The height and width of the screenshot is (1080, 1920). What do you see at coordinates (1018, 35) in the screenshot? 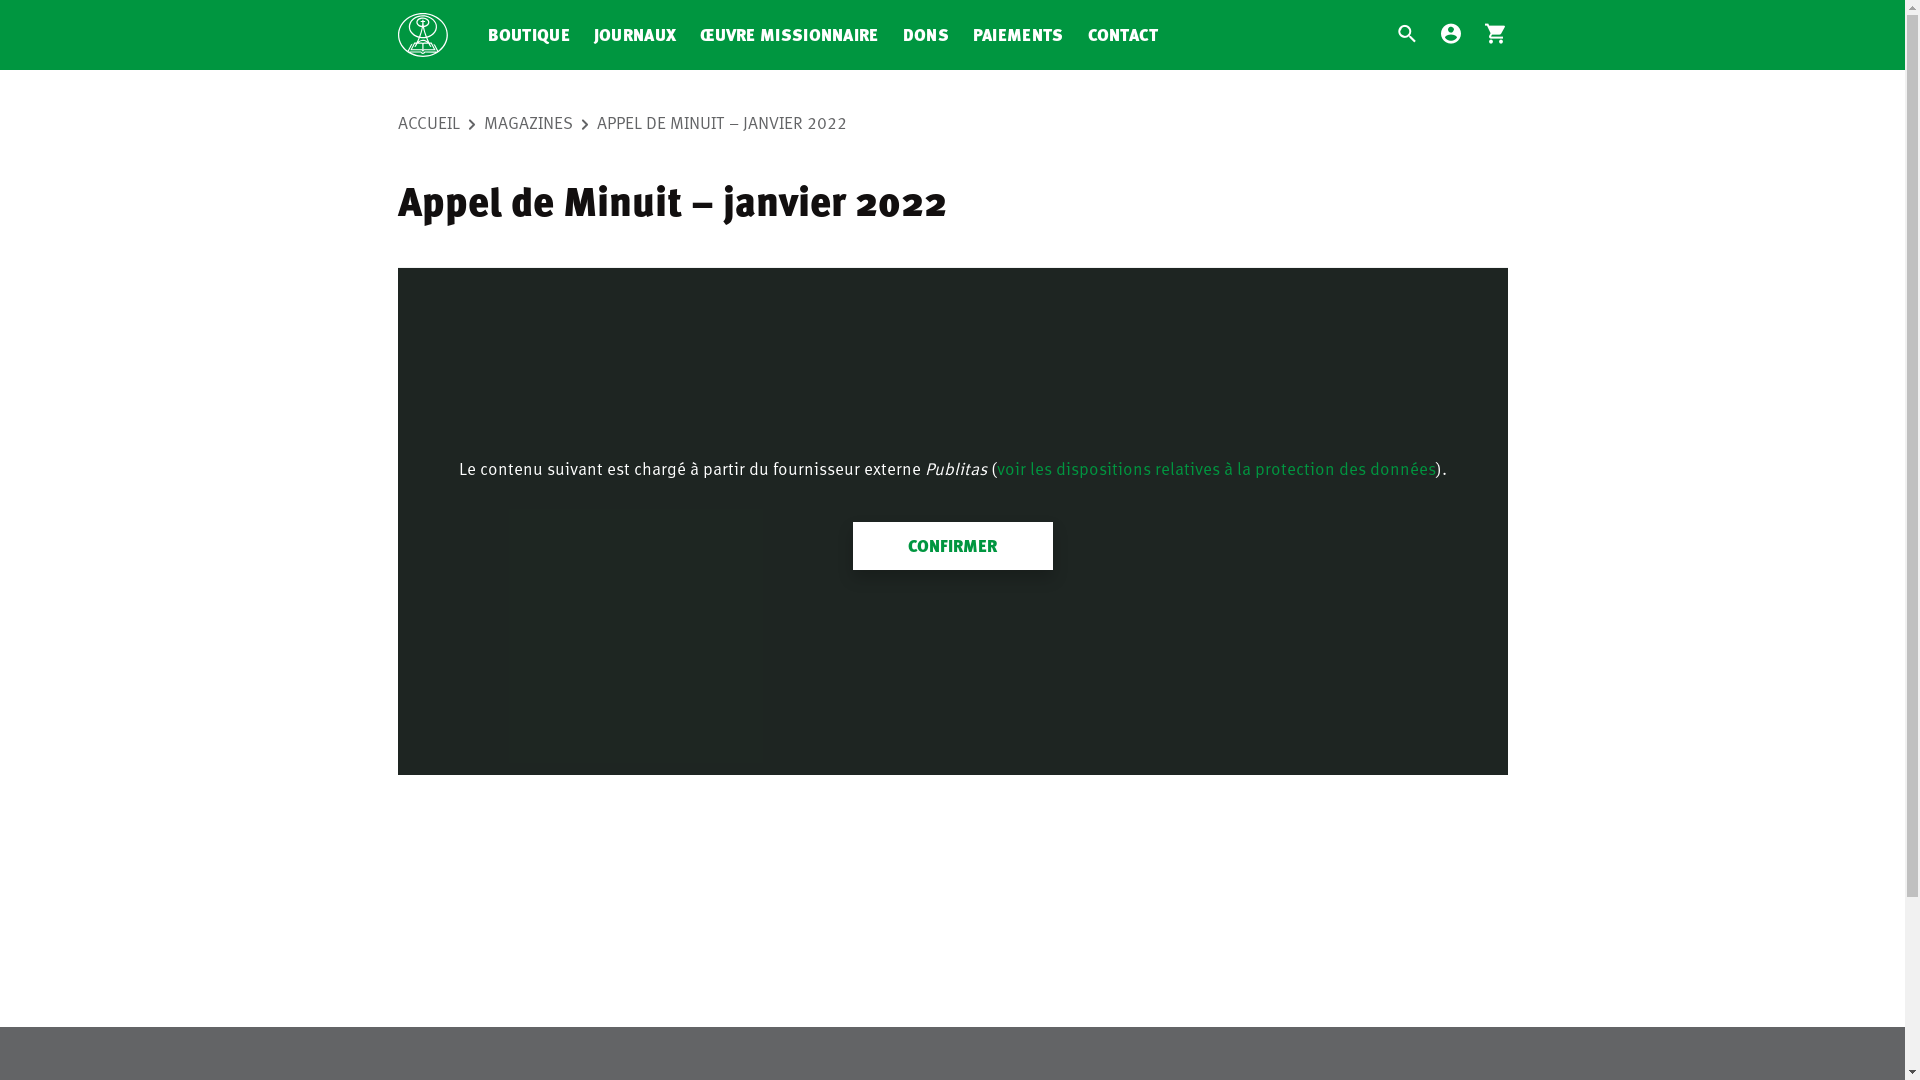
I see `PAIEMENTS` at bounding box center [1018, 35].